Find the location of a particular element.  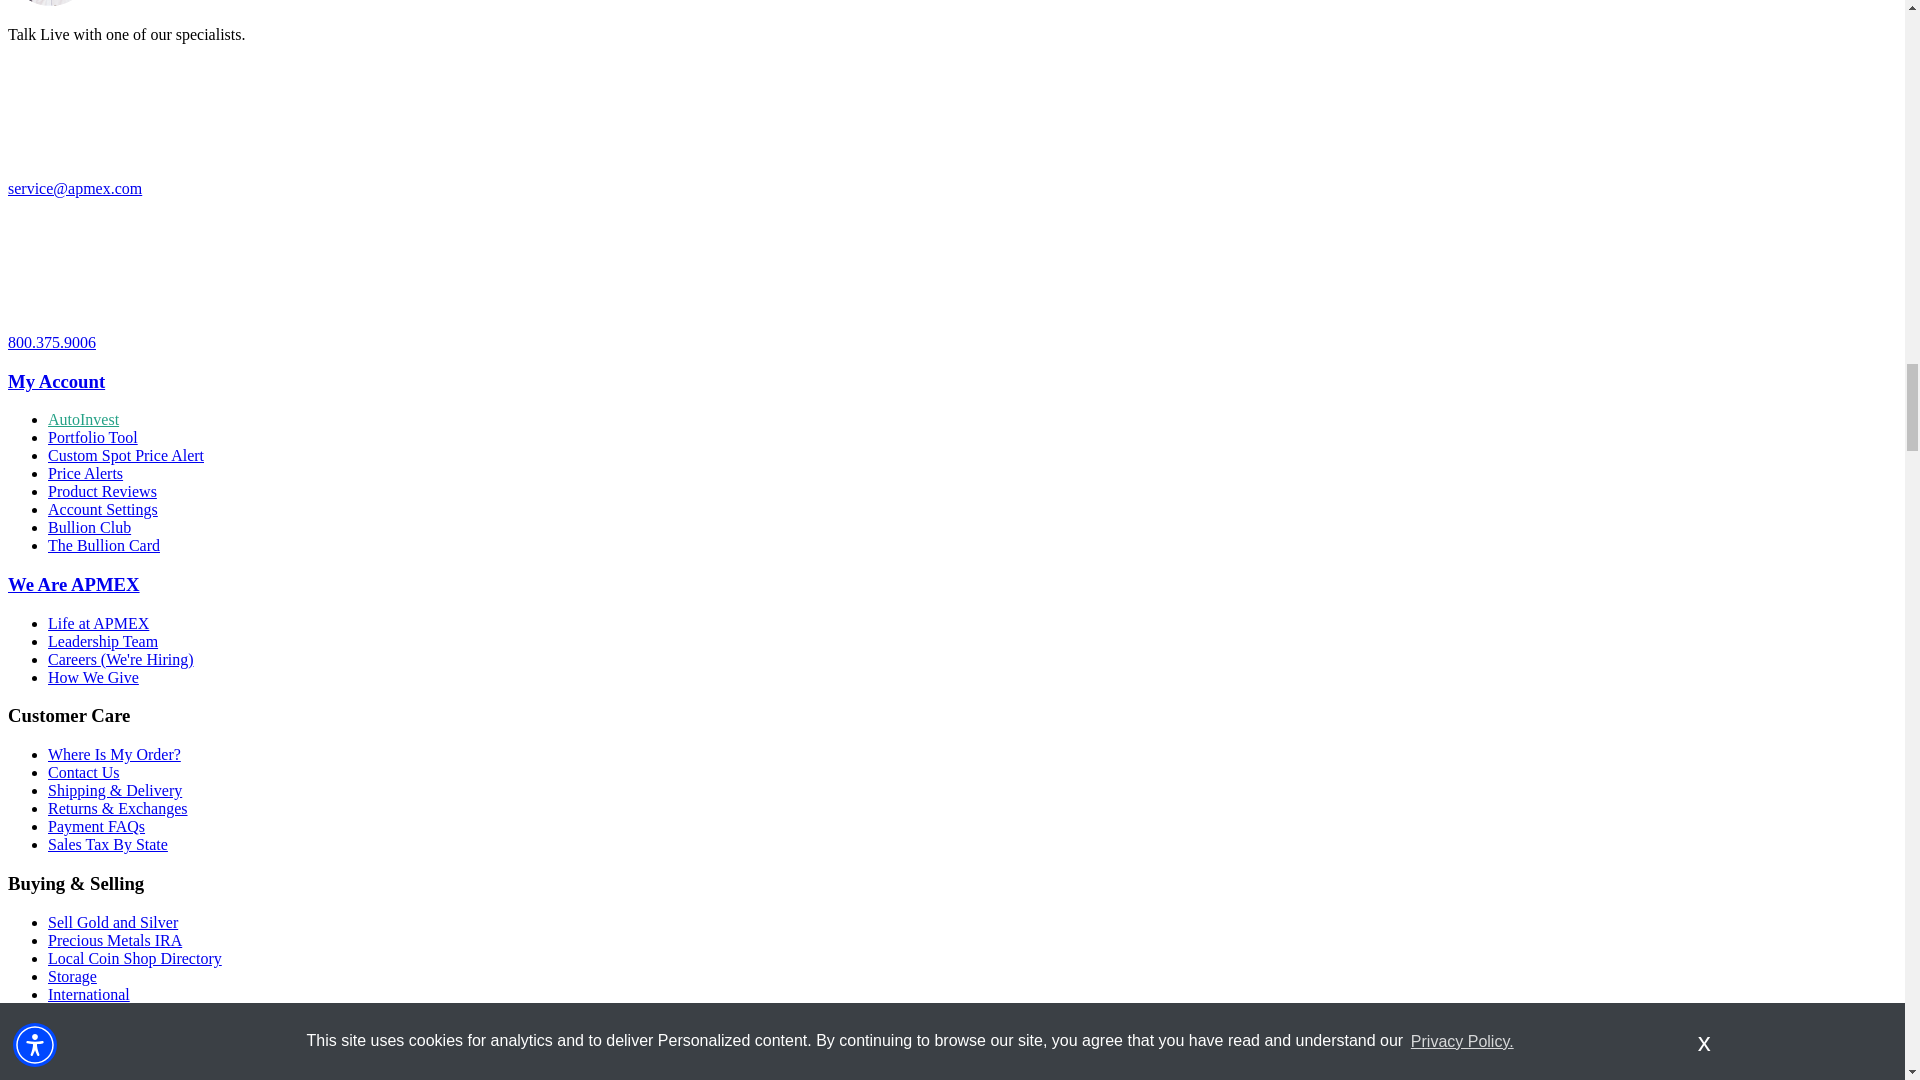

Live Chat is located at coordinates (50, 4).